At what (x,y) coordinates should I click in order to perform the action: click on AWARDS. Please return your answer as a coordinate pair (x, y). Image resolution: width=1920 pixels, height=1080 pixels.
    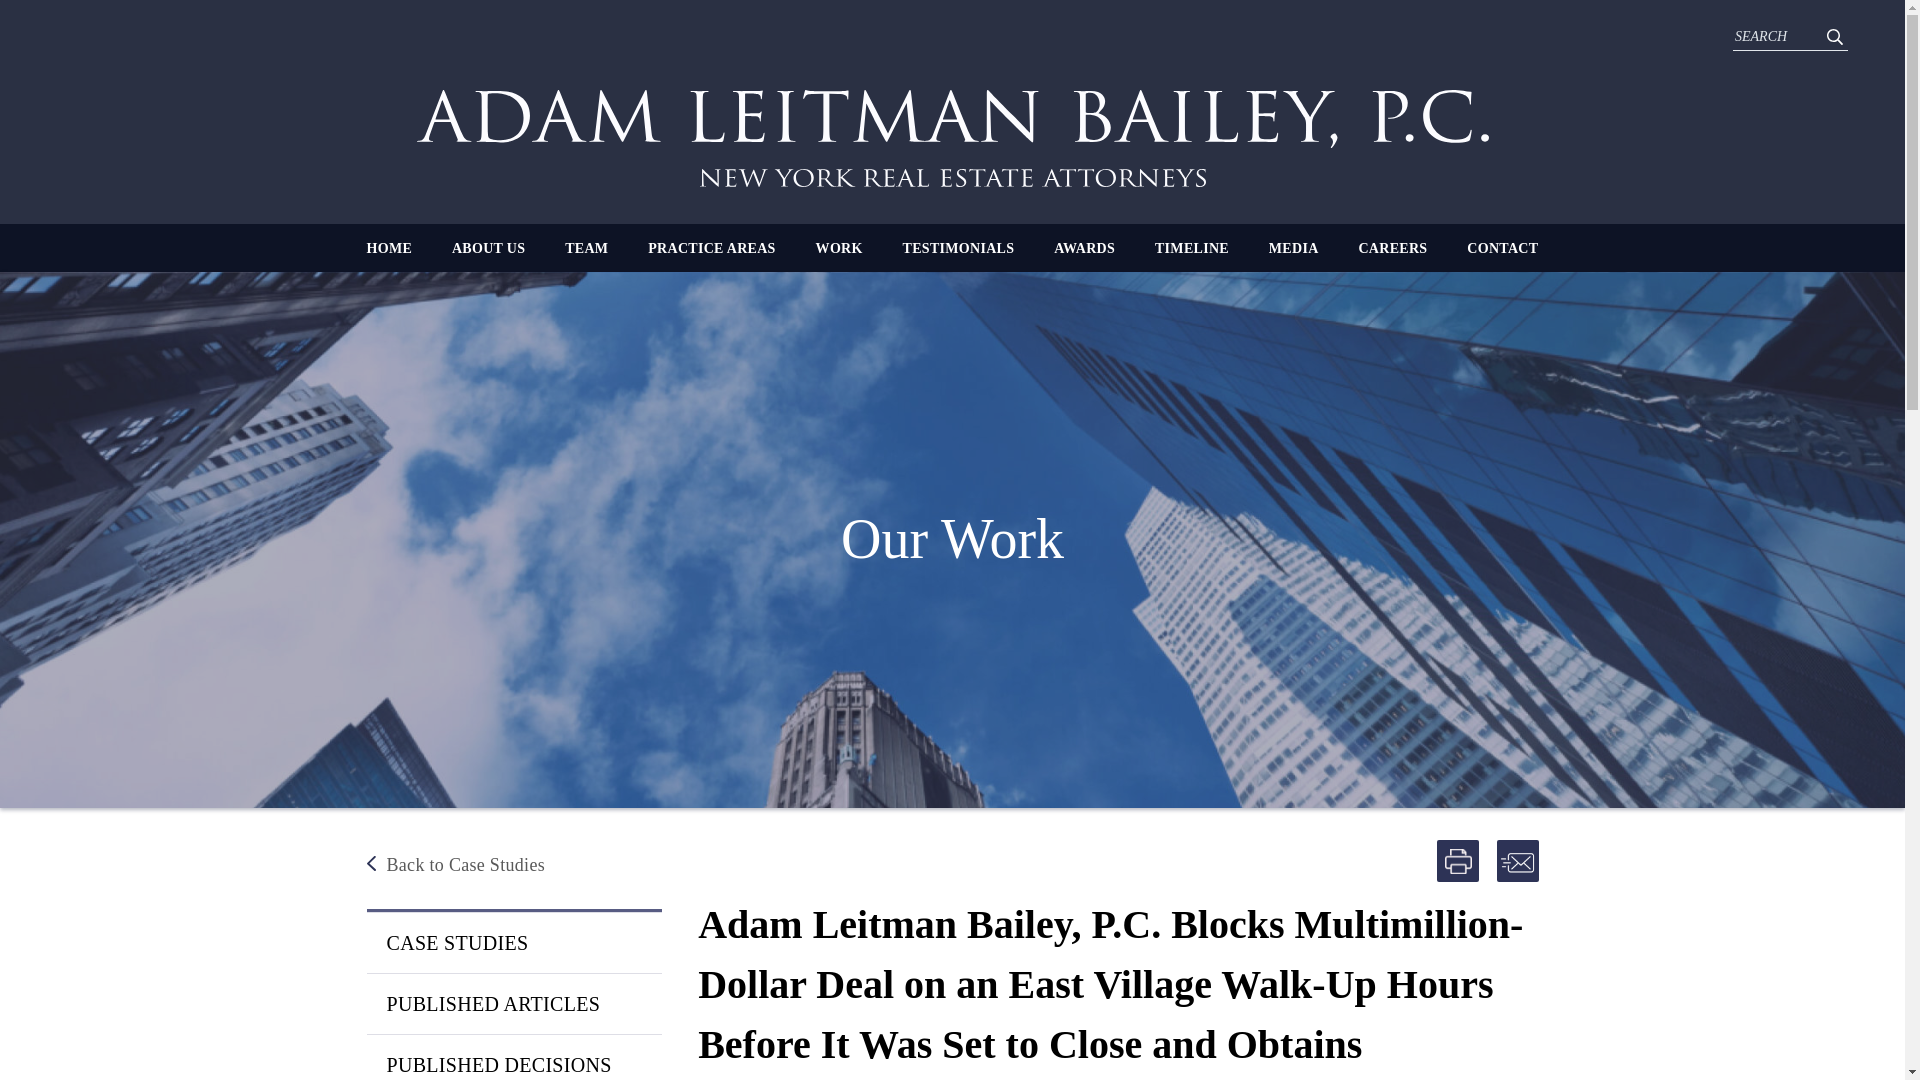
    Looking at the image, I should click on (1084, 248).